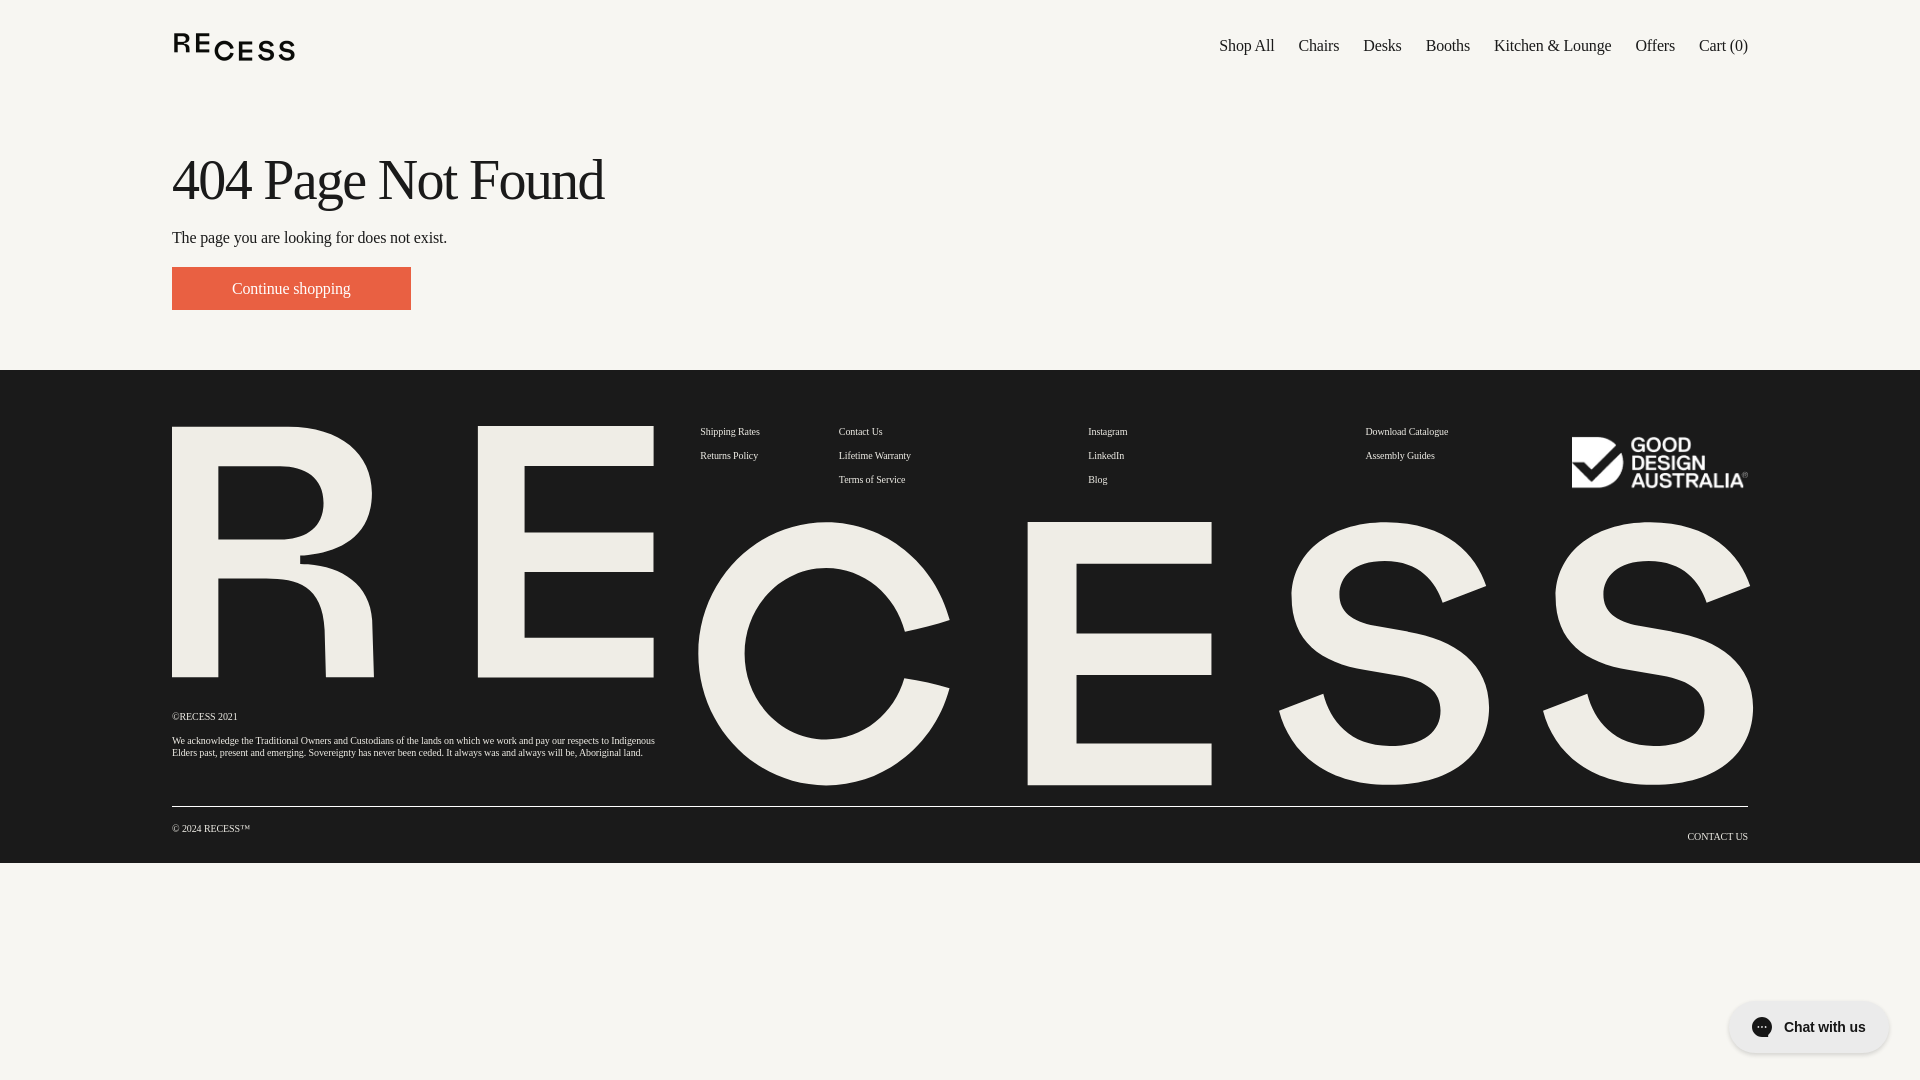  What do you see at coordinates (1382, 45) in the screenshot?
I see `Desks` at bounding box center [1382, 45].